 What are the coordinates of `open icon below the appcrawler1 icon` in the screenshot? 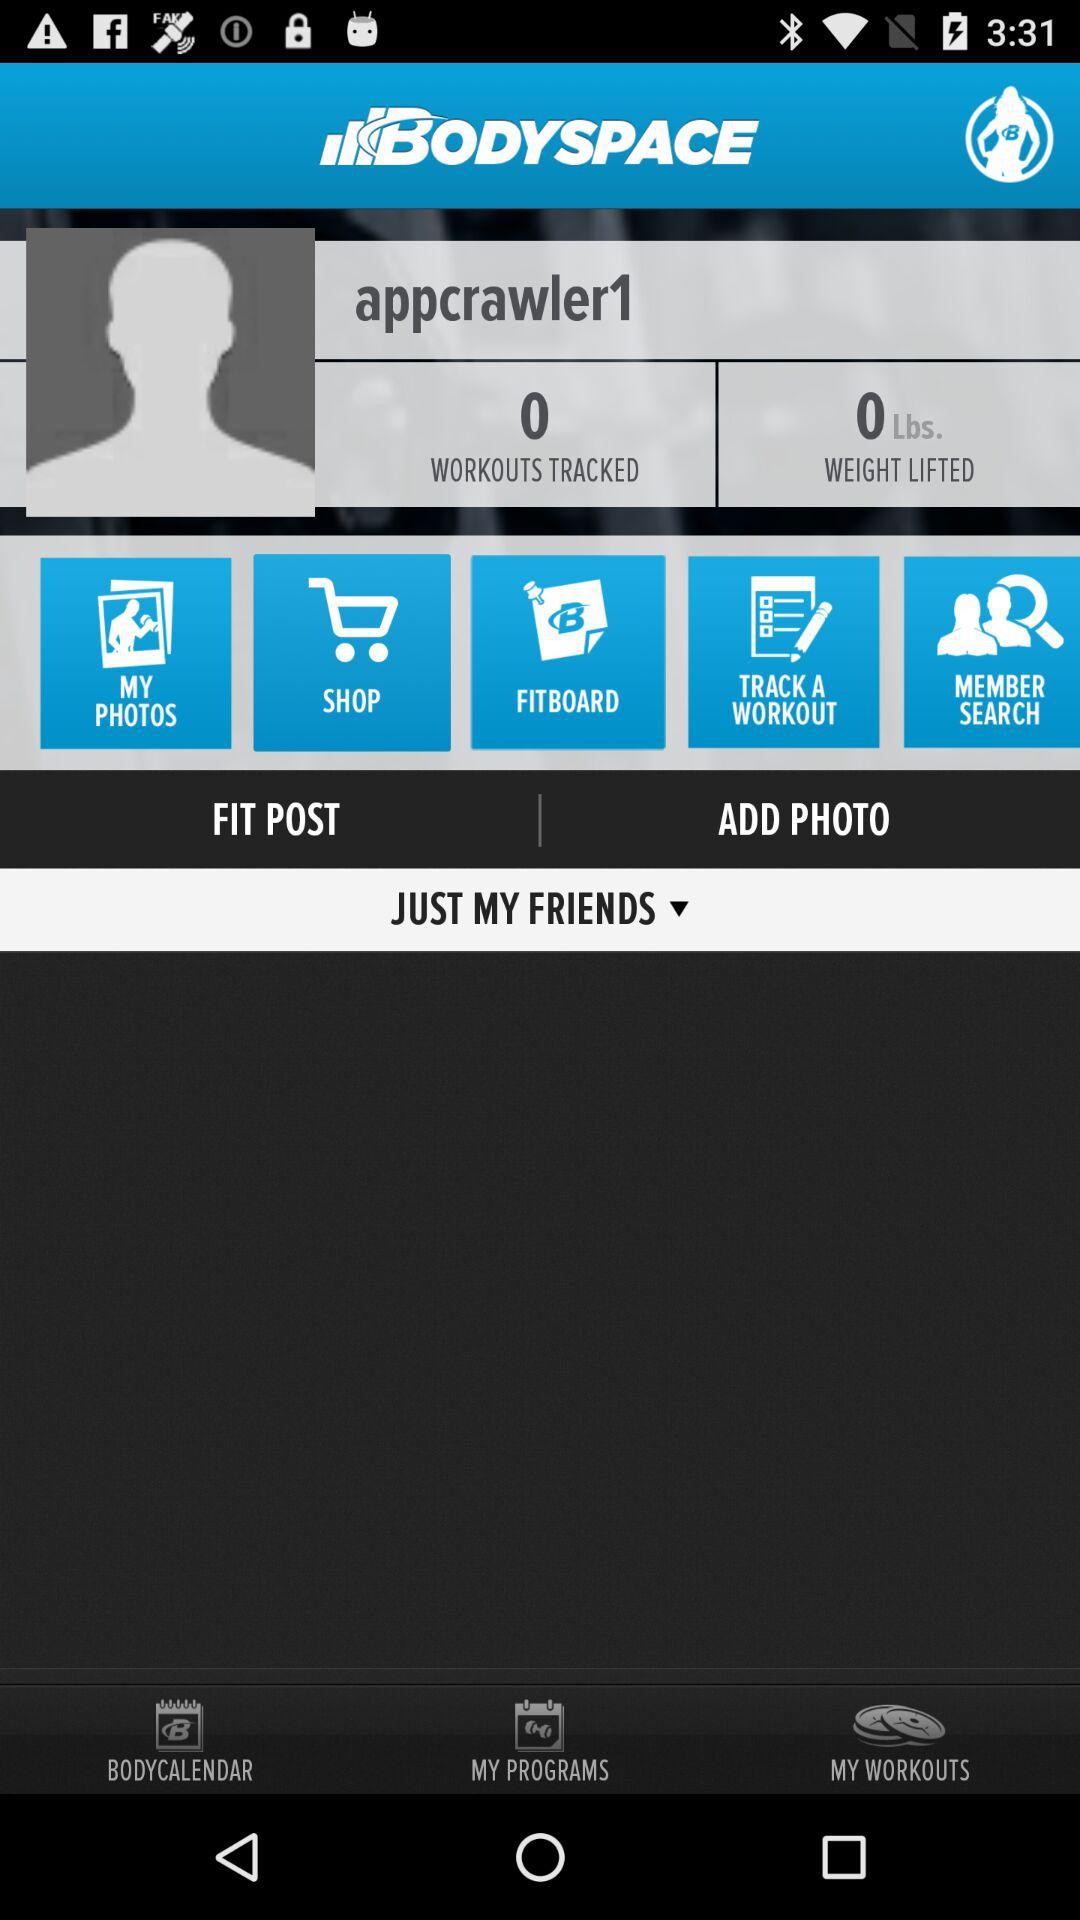 It's located at (534, 470).